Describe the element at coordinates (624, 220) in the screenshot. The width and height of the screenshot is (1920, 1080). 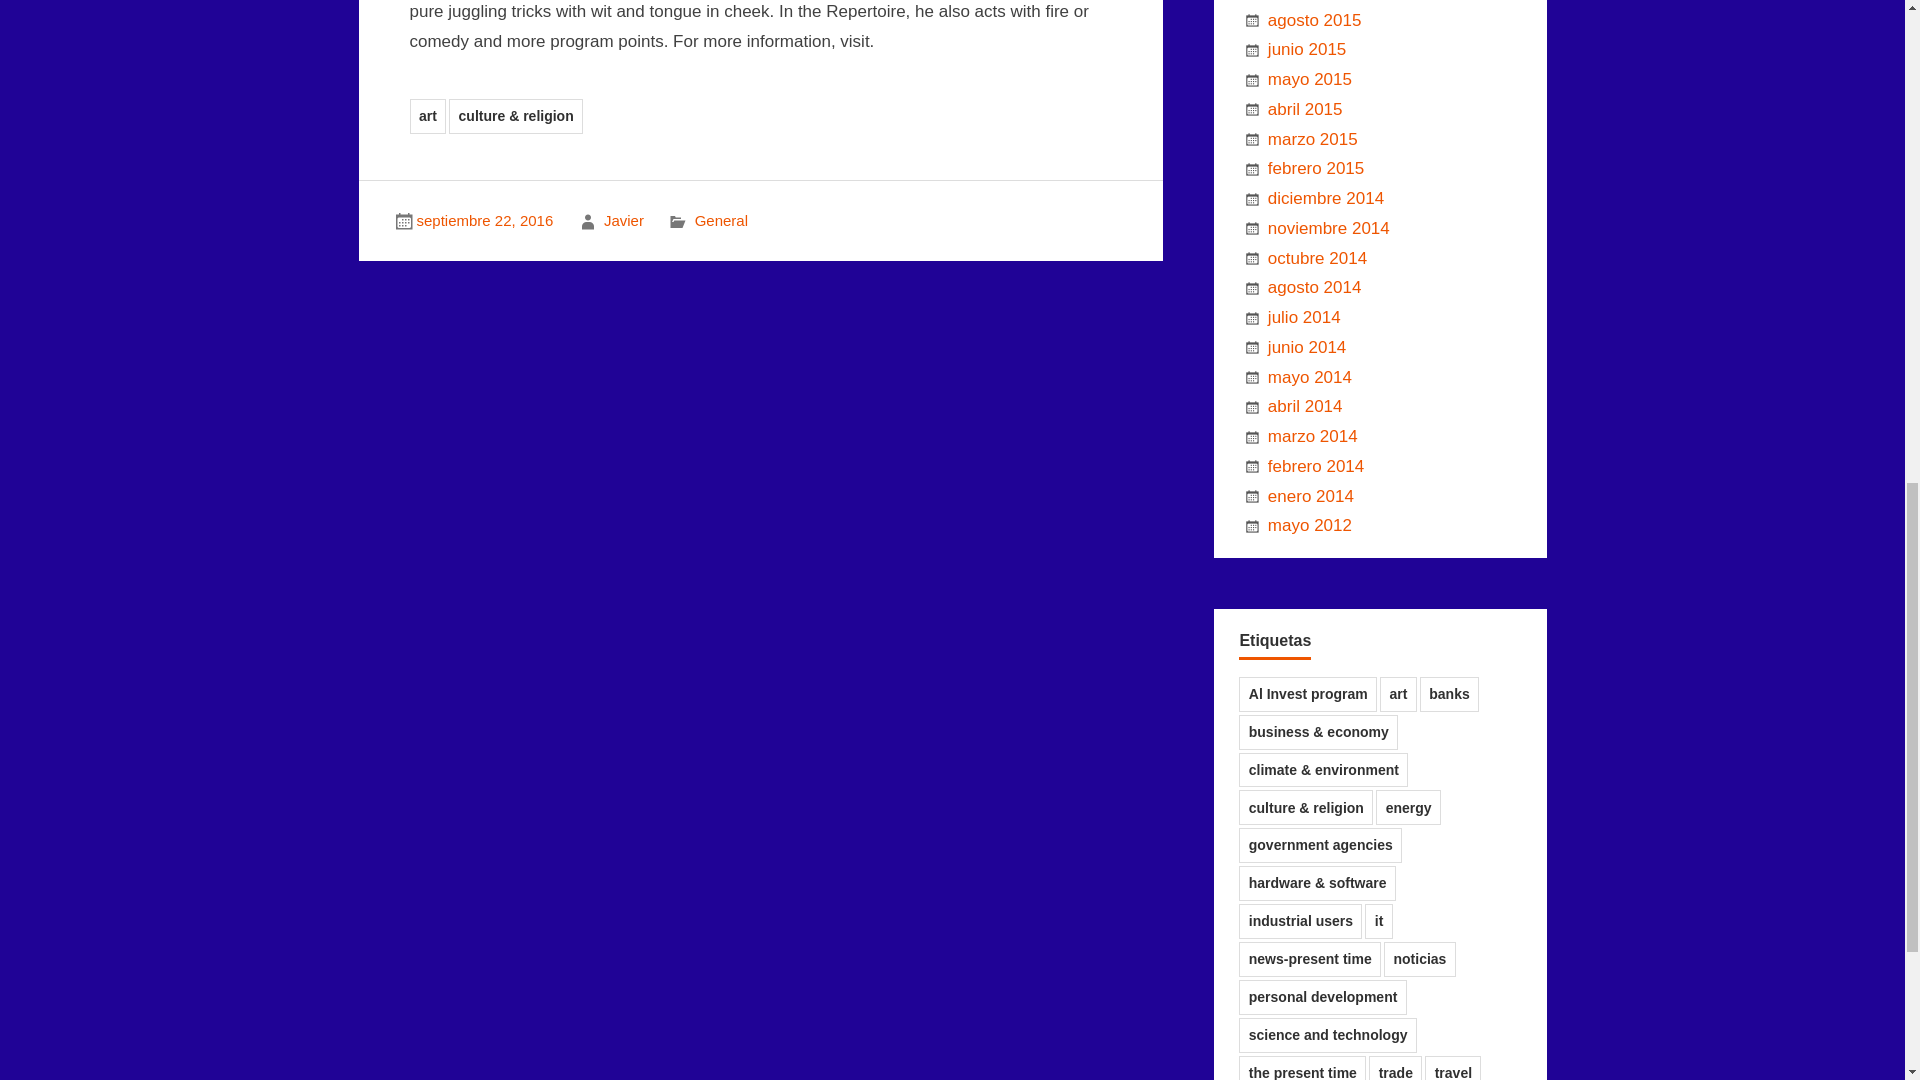
I see `View all posts by Javier` at that location.